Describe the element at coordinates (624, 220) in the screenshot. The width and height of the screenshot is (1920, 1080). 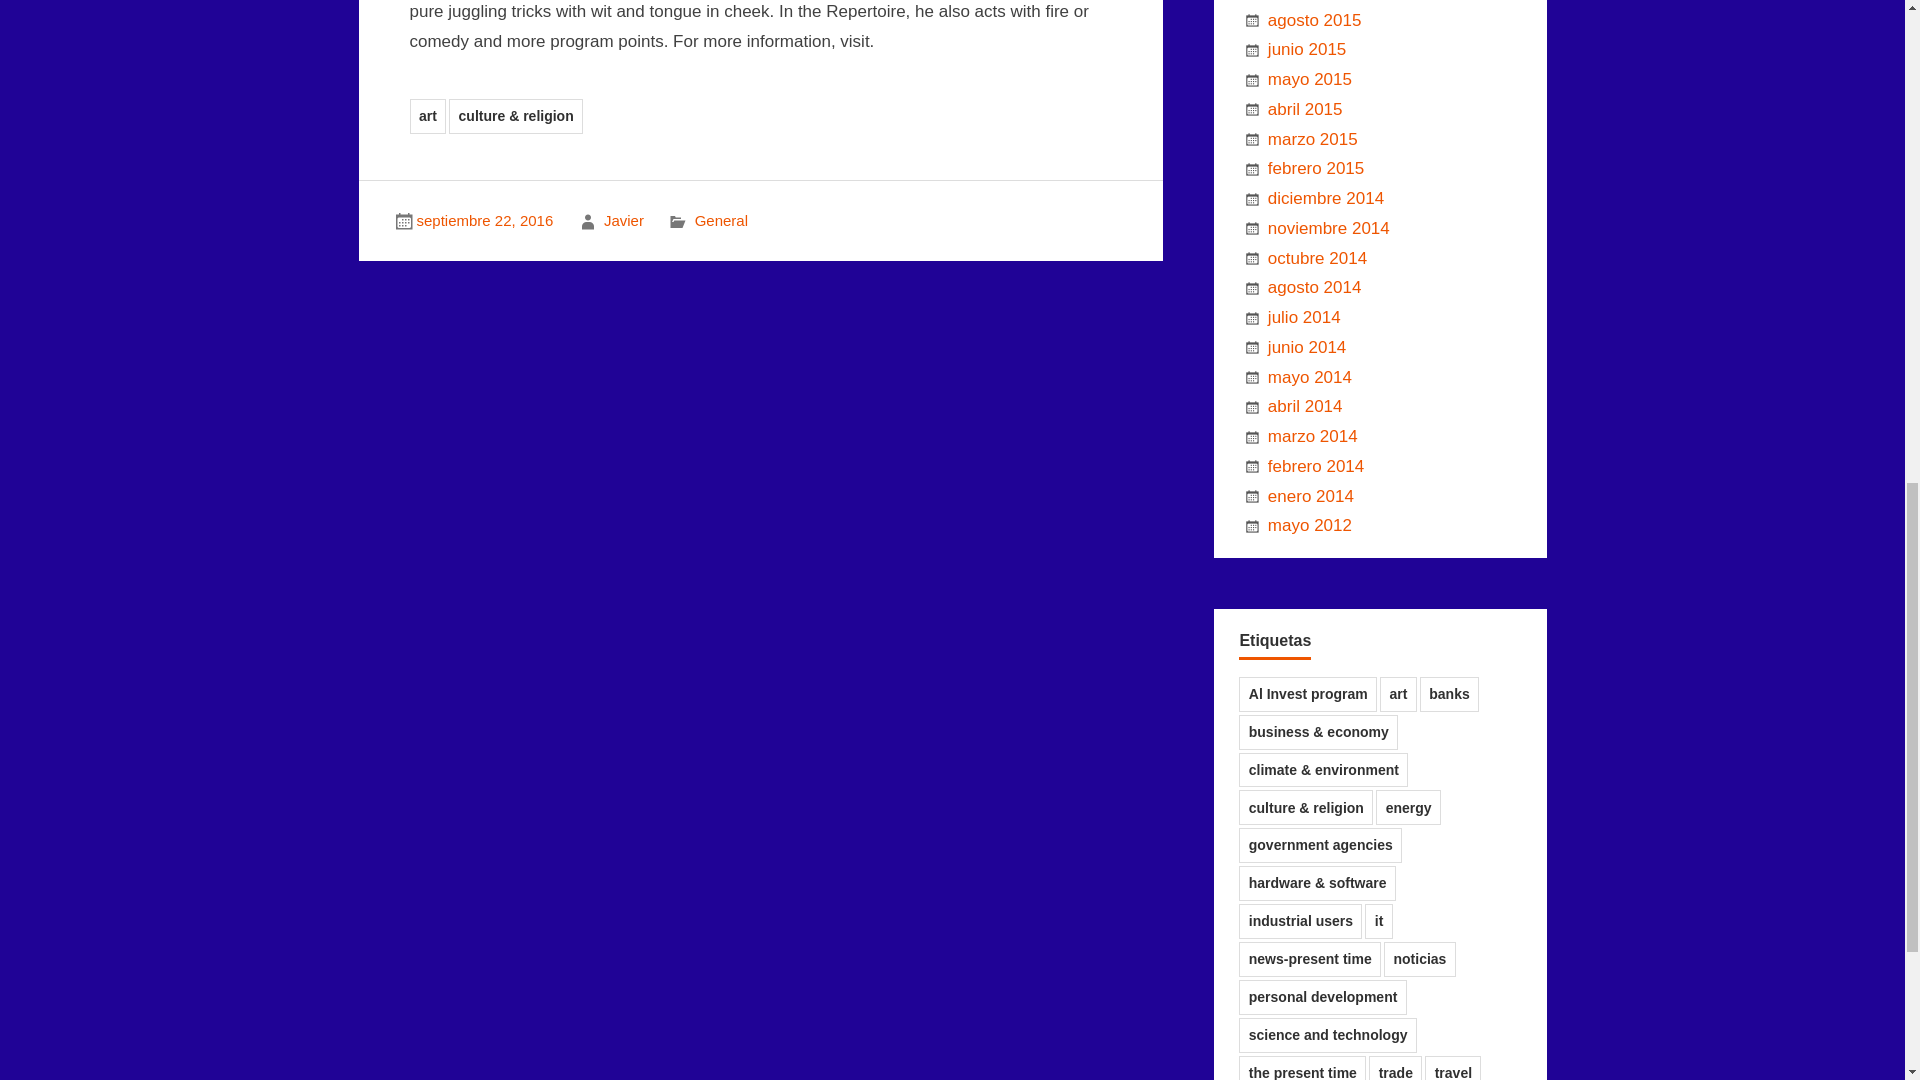
I see `View all posts by Javier` at that location.